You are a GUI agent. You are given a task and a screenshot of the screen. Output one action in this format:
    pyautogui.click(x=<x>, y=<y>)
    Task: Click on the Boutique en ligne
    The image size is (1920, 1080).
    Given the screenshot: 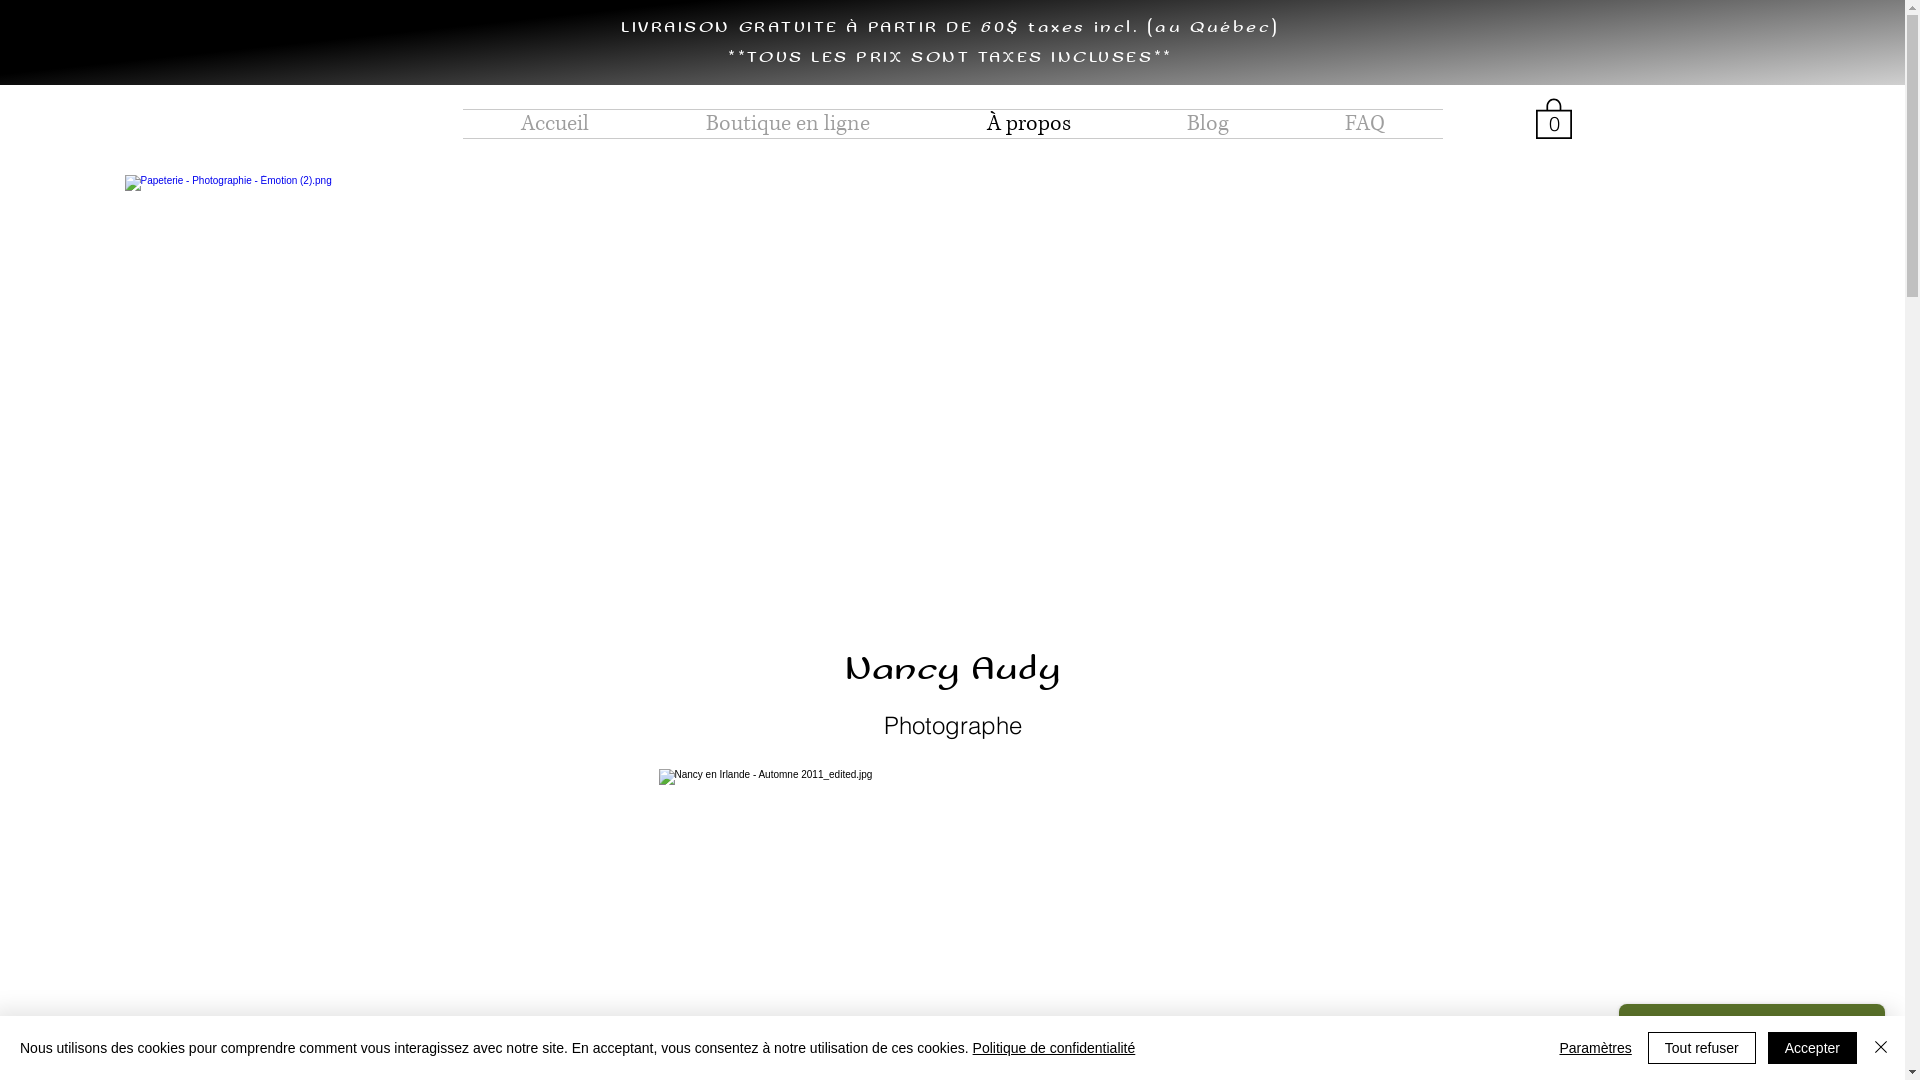 What is the action you would take?
    pyautogui.click(x=788, y=124)
    